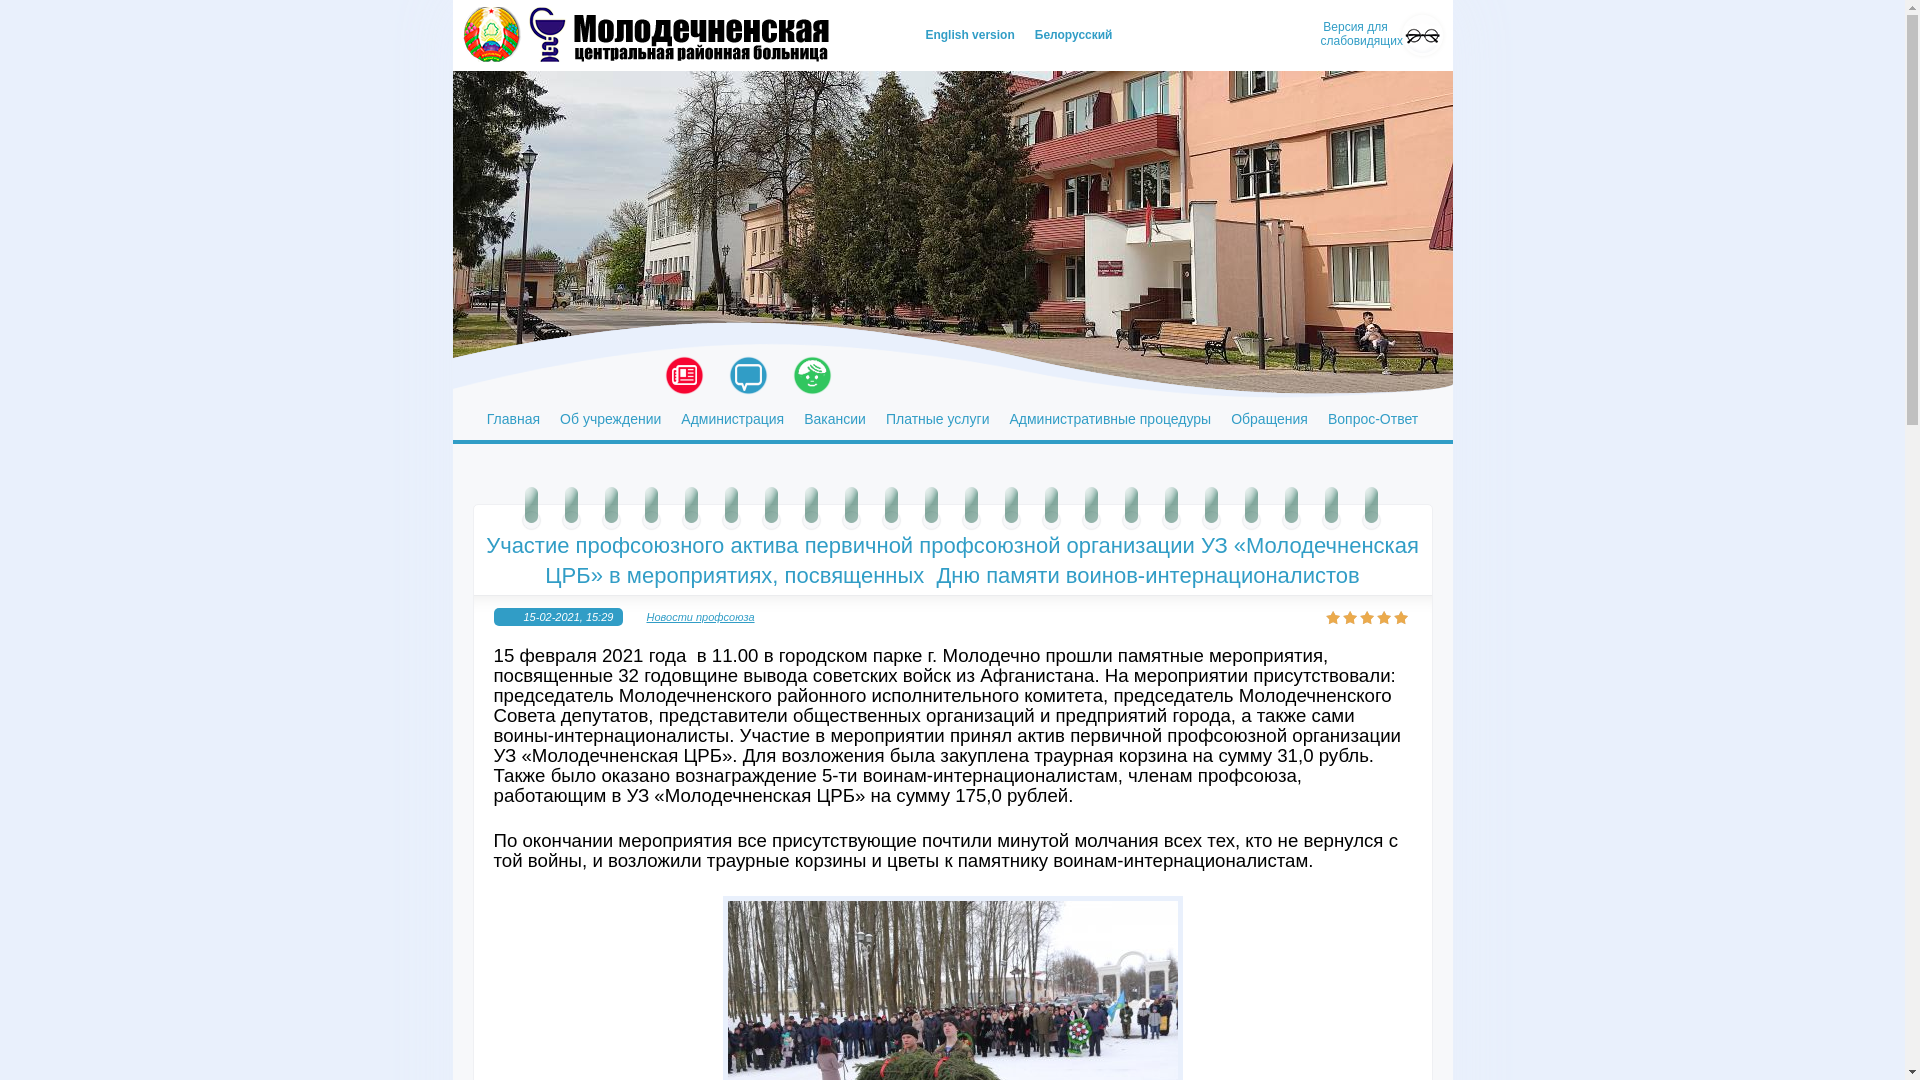 The height and width of the screenshot is (1080, 1920). Describe the element at coordinates (970, 36) in the screenshot. I see `English version` at that location.